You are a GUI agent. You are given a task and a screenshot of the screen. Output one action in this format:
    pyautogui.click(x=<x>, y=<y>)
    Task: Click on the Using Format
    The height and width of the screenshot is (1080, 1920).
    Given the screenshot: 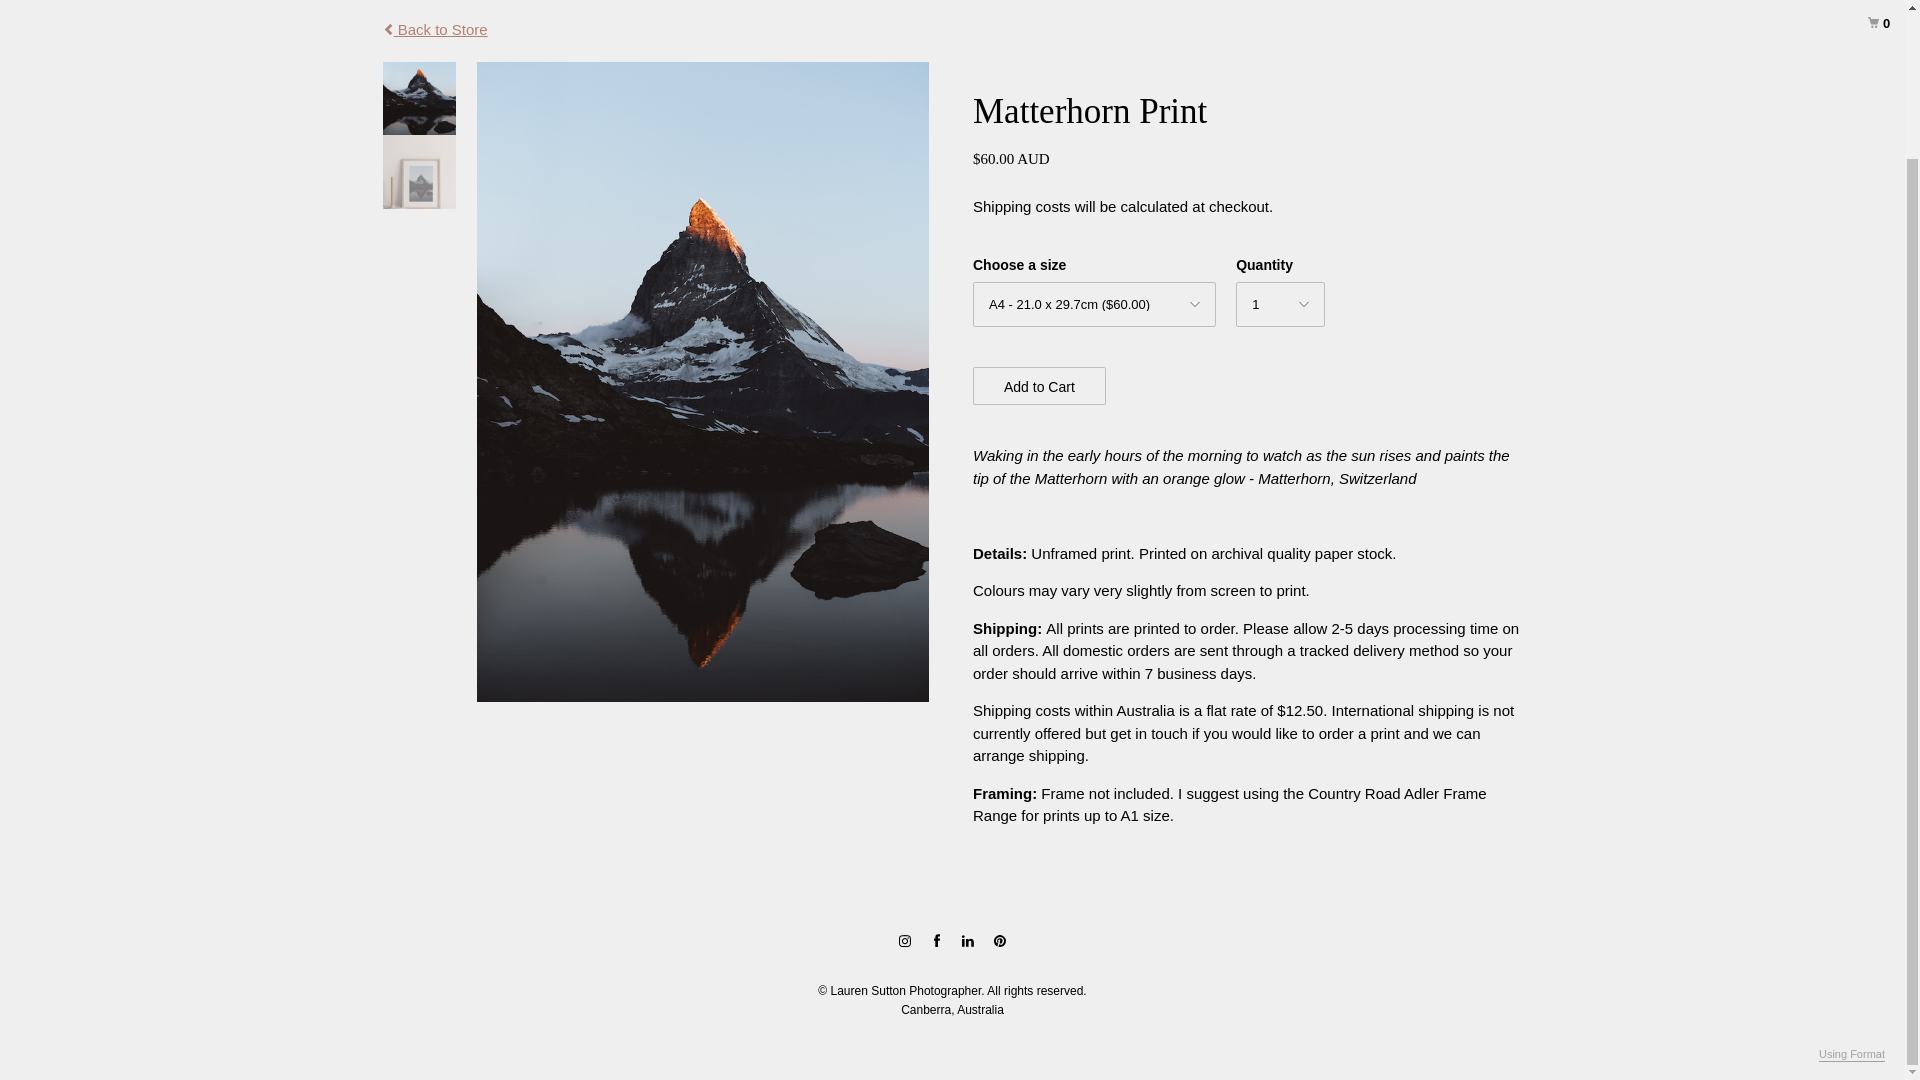 What is the action you would take?
    pyautogui.click(x=1852, y=884)
    